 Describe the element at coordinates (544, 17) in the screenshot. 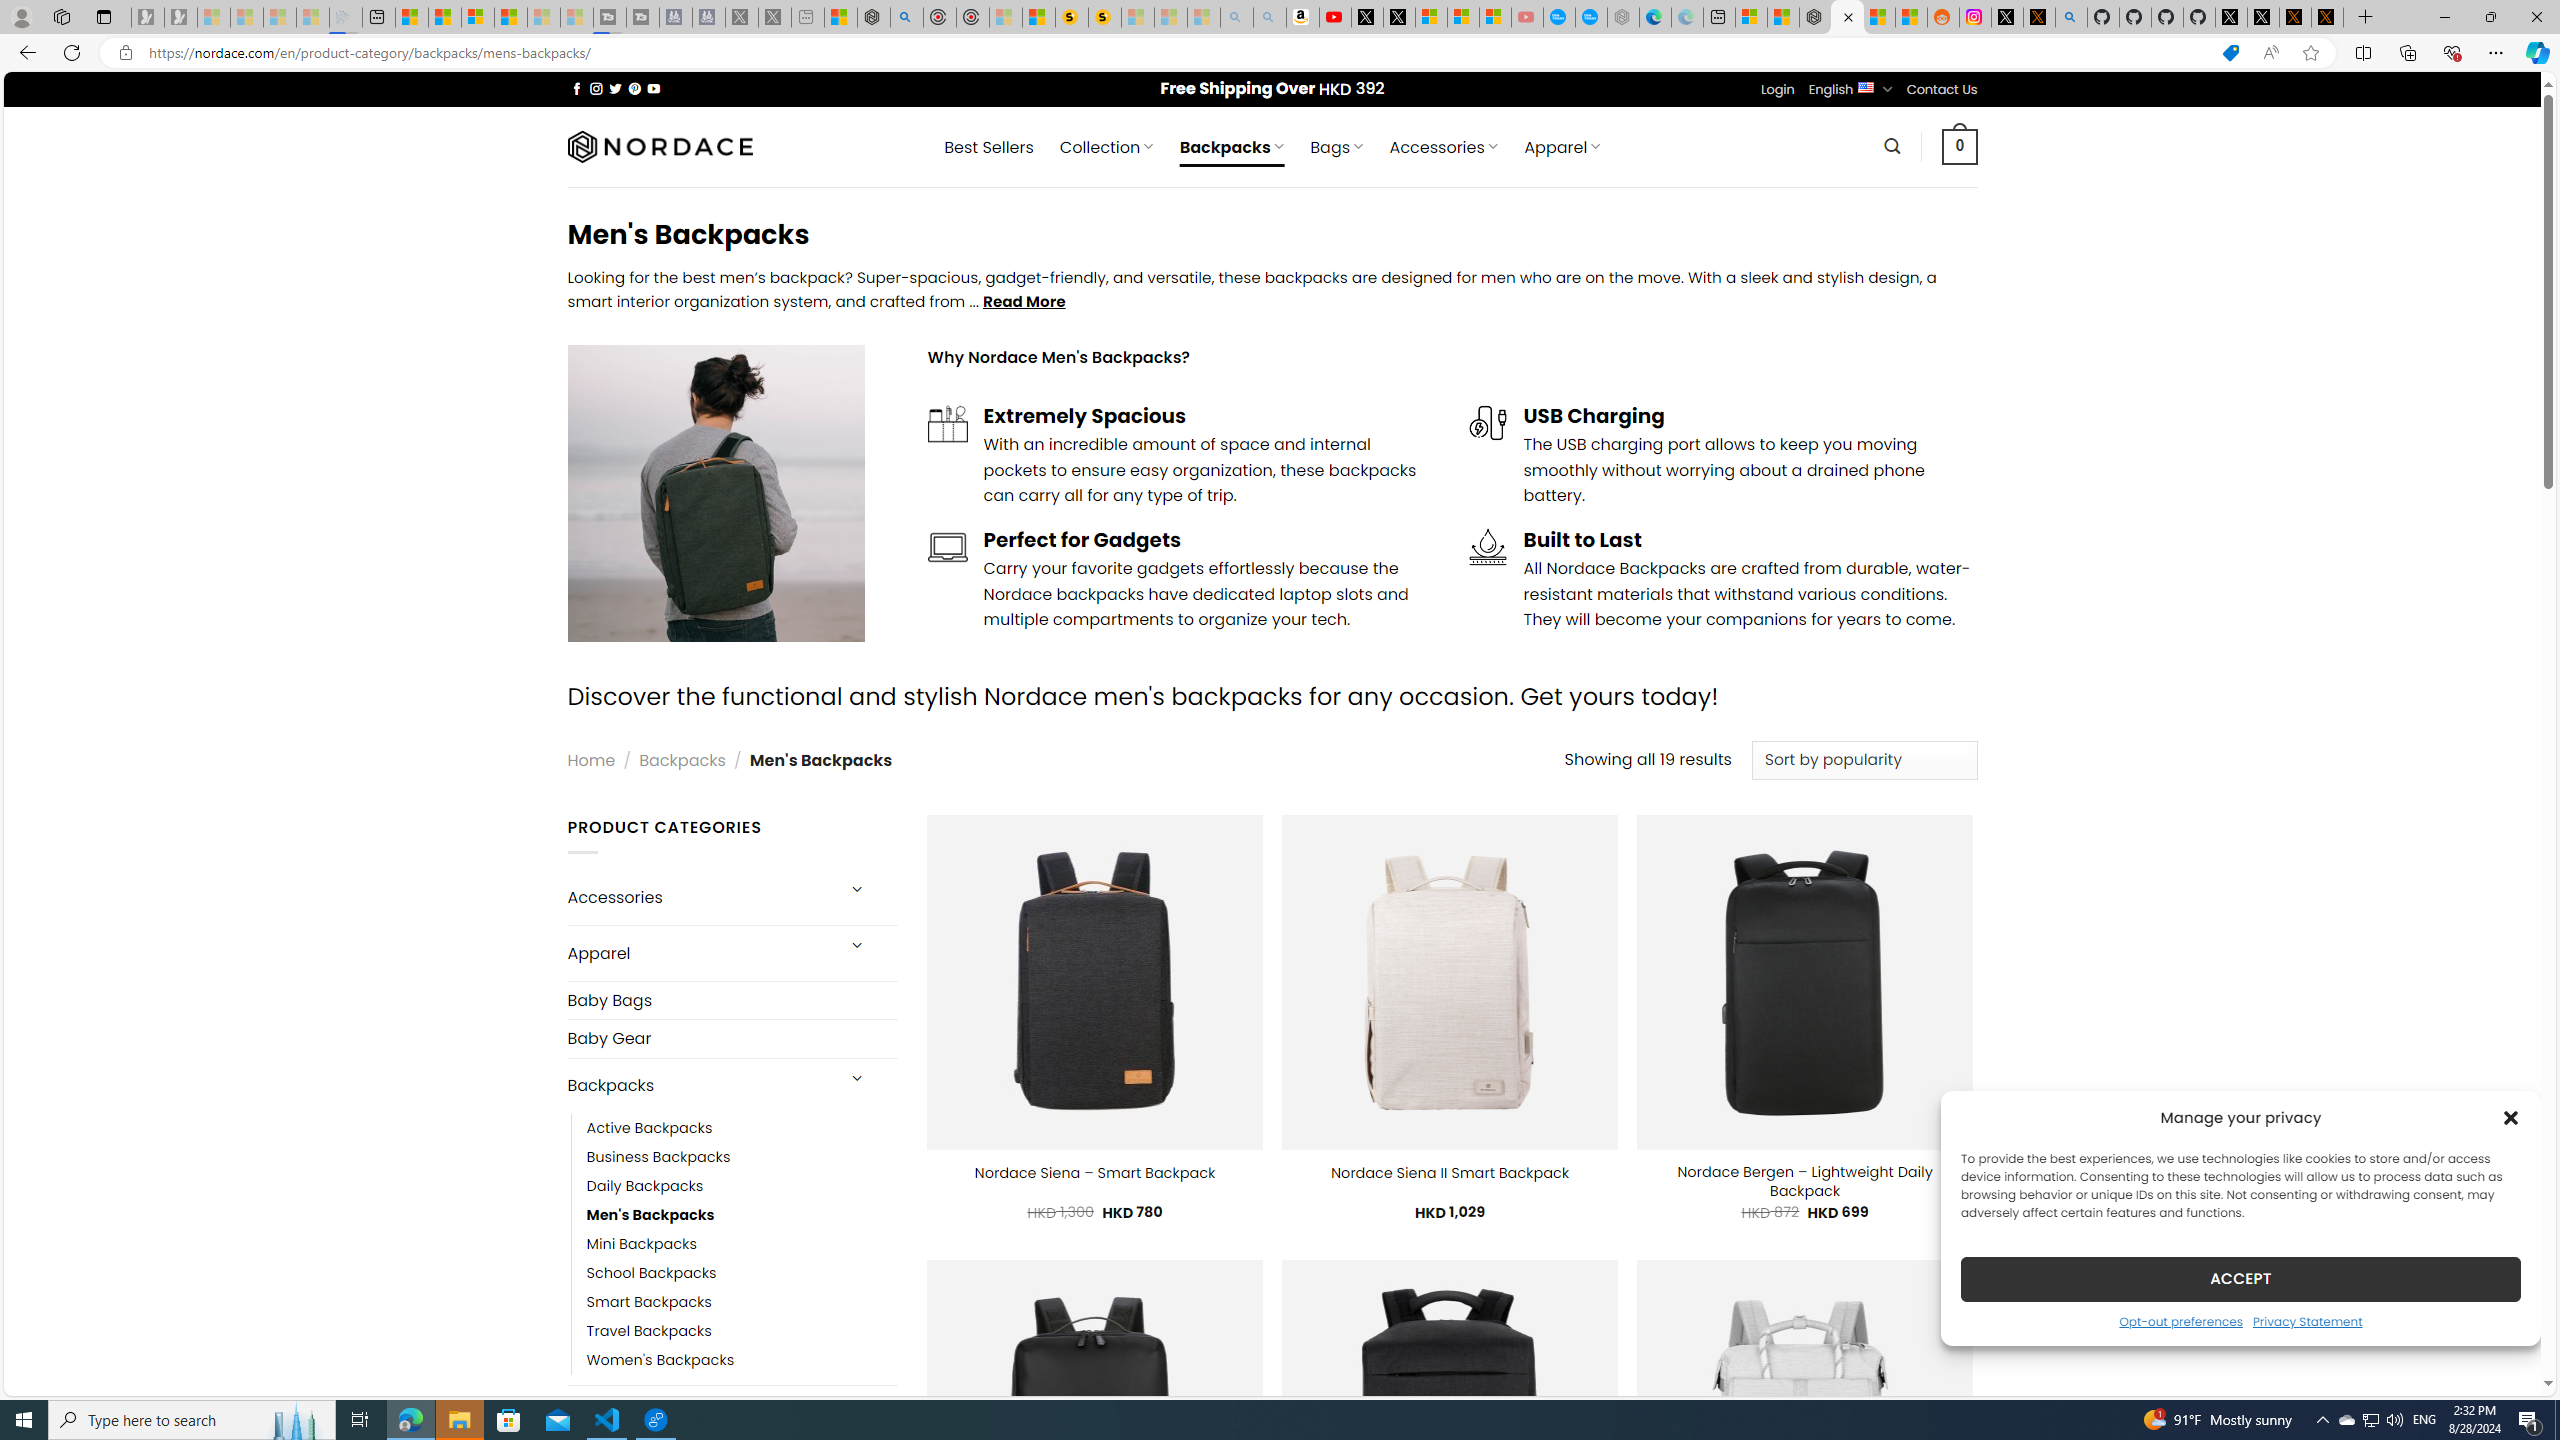

I see `Microsoft Start - Sleeping` at that location.